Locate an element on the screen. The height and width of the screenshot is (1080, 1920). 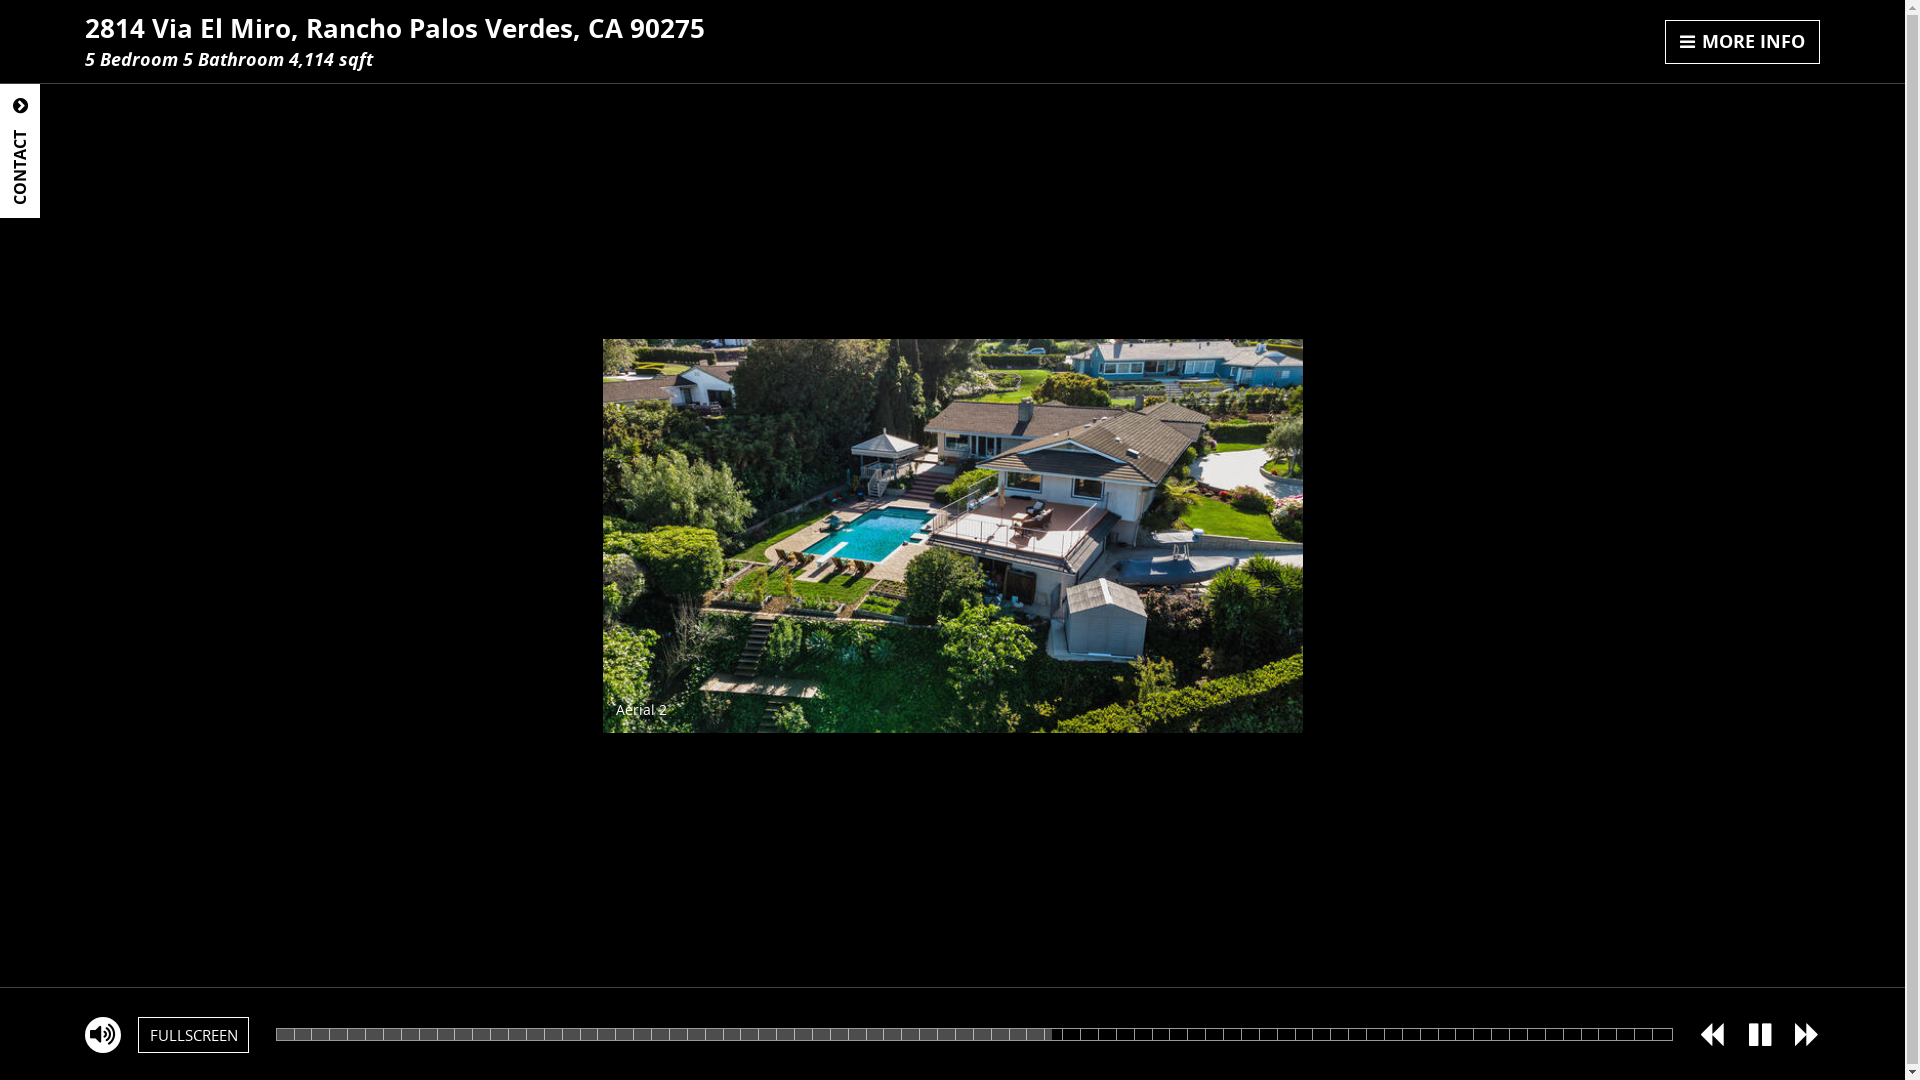
MORE INFO is located at coordinates (1743, 42).